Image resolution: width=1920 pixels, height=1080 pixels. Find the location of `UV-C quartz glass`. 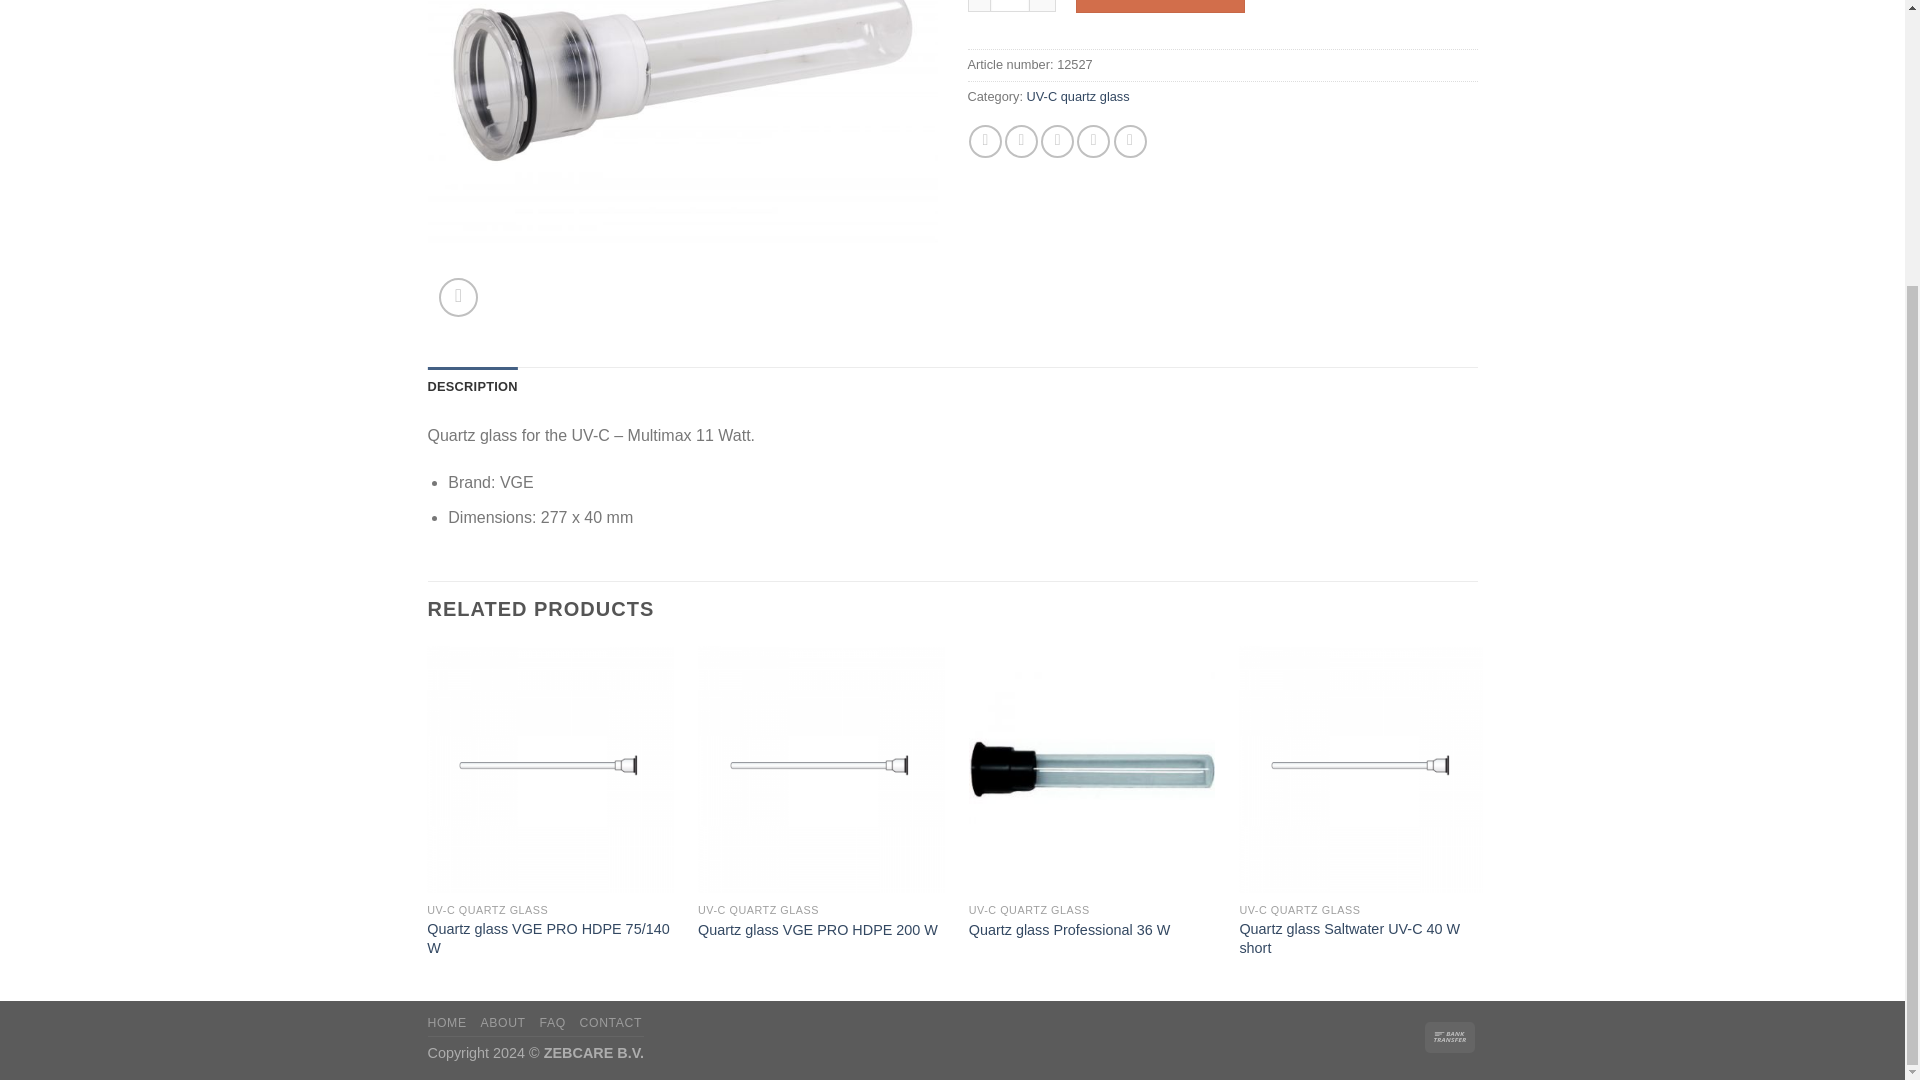

UV-C quartz glass is located at coordinates (1078, 96).